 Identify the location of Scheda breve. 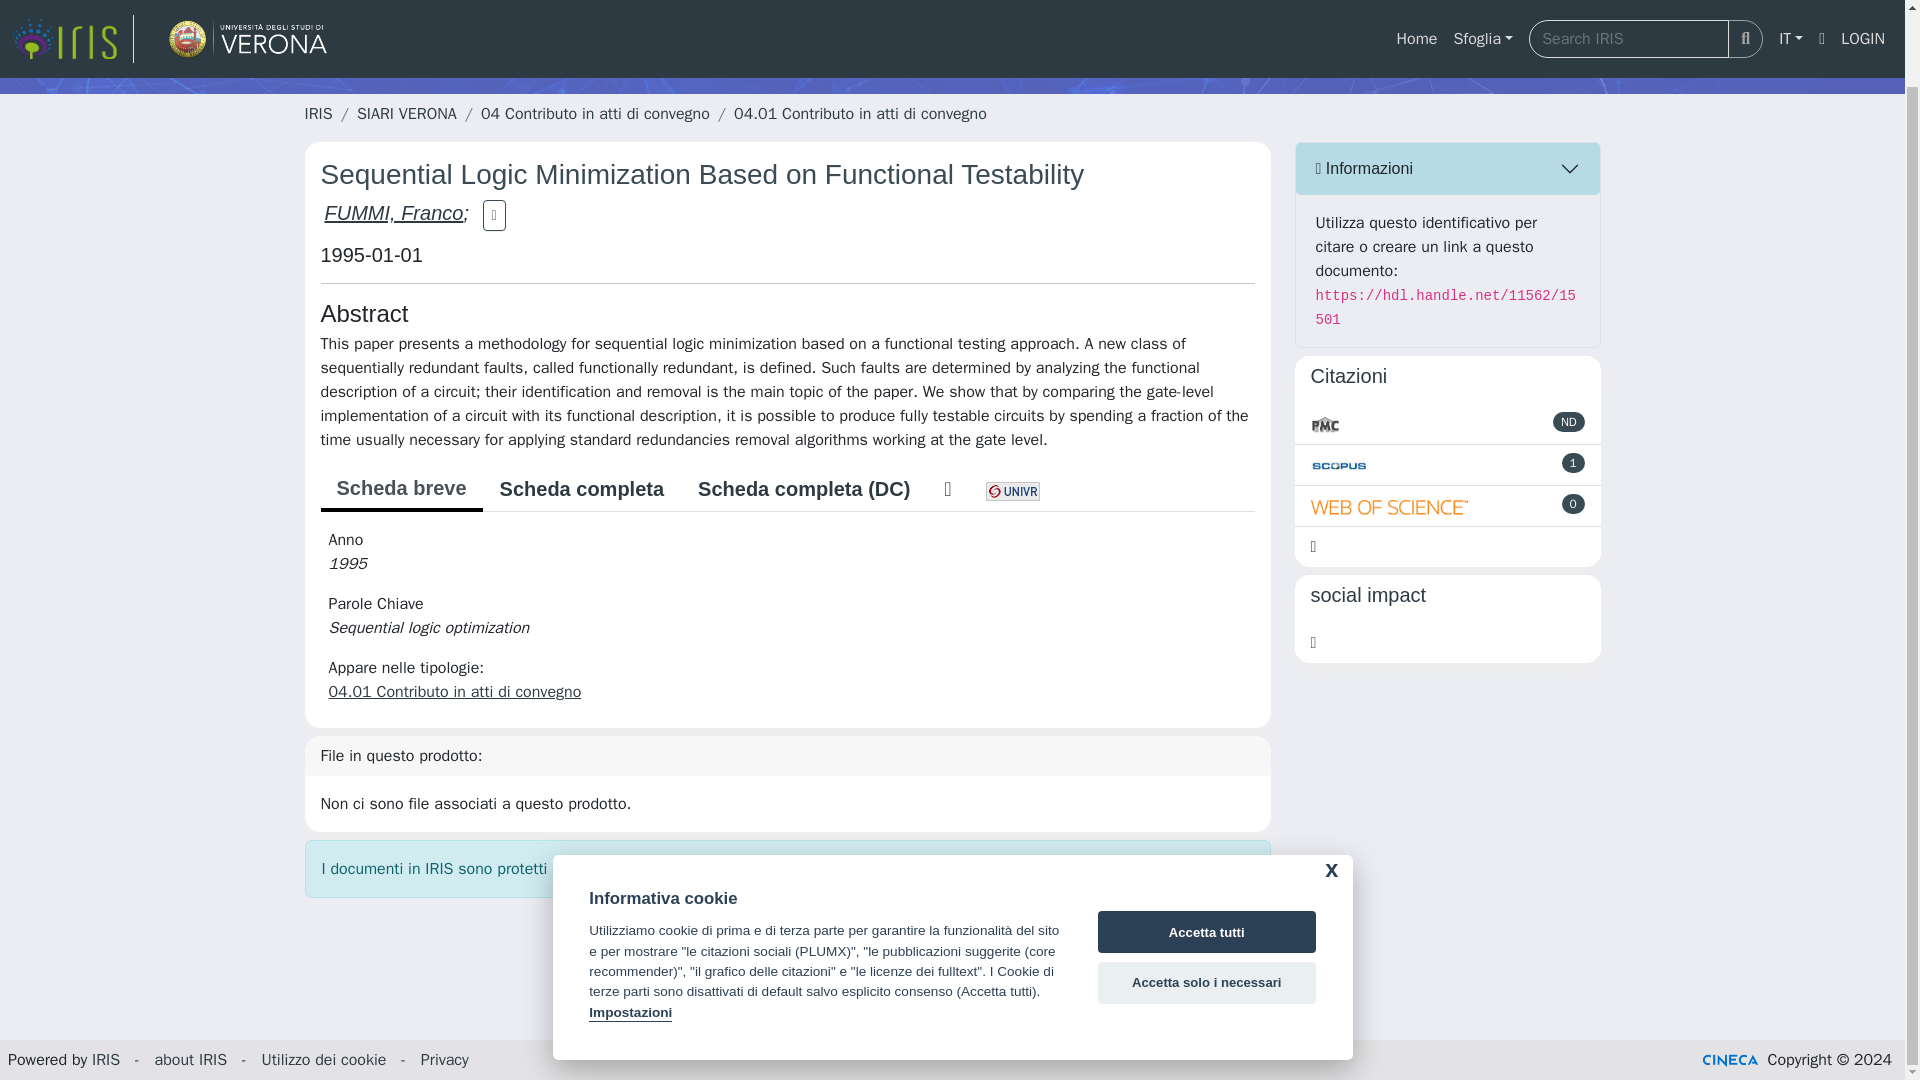
(400, 489).